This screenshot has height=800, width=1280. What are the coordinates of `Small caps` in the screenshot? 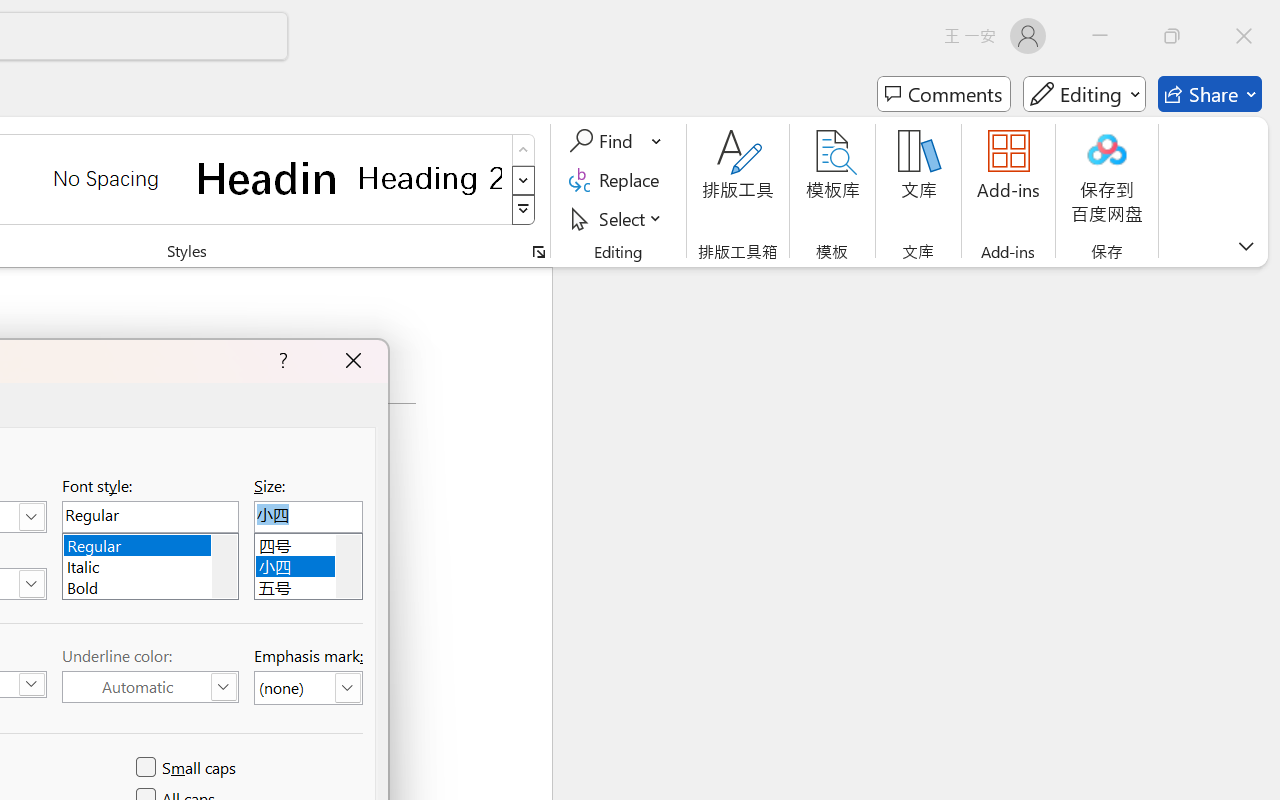 It's located at (188, 768).